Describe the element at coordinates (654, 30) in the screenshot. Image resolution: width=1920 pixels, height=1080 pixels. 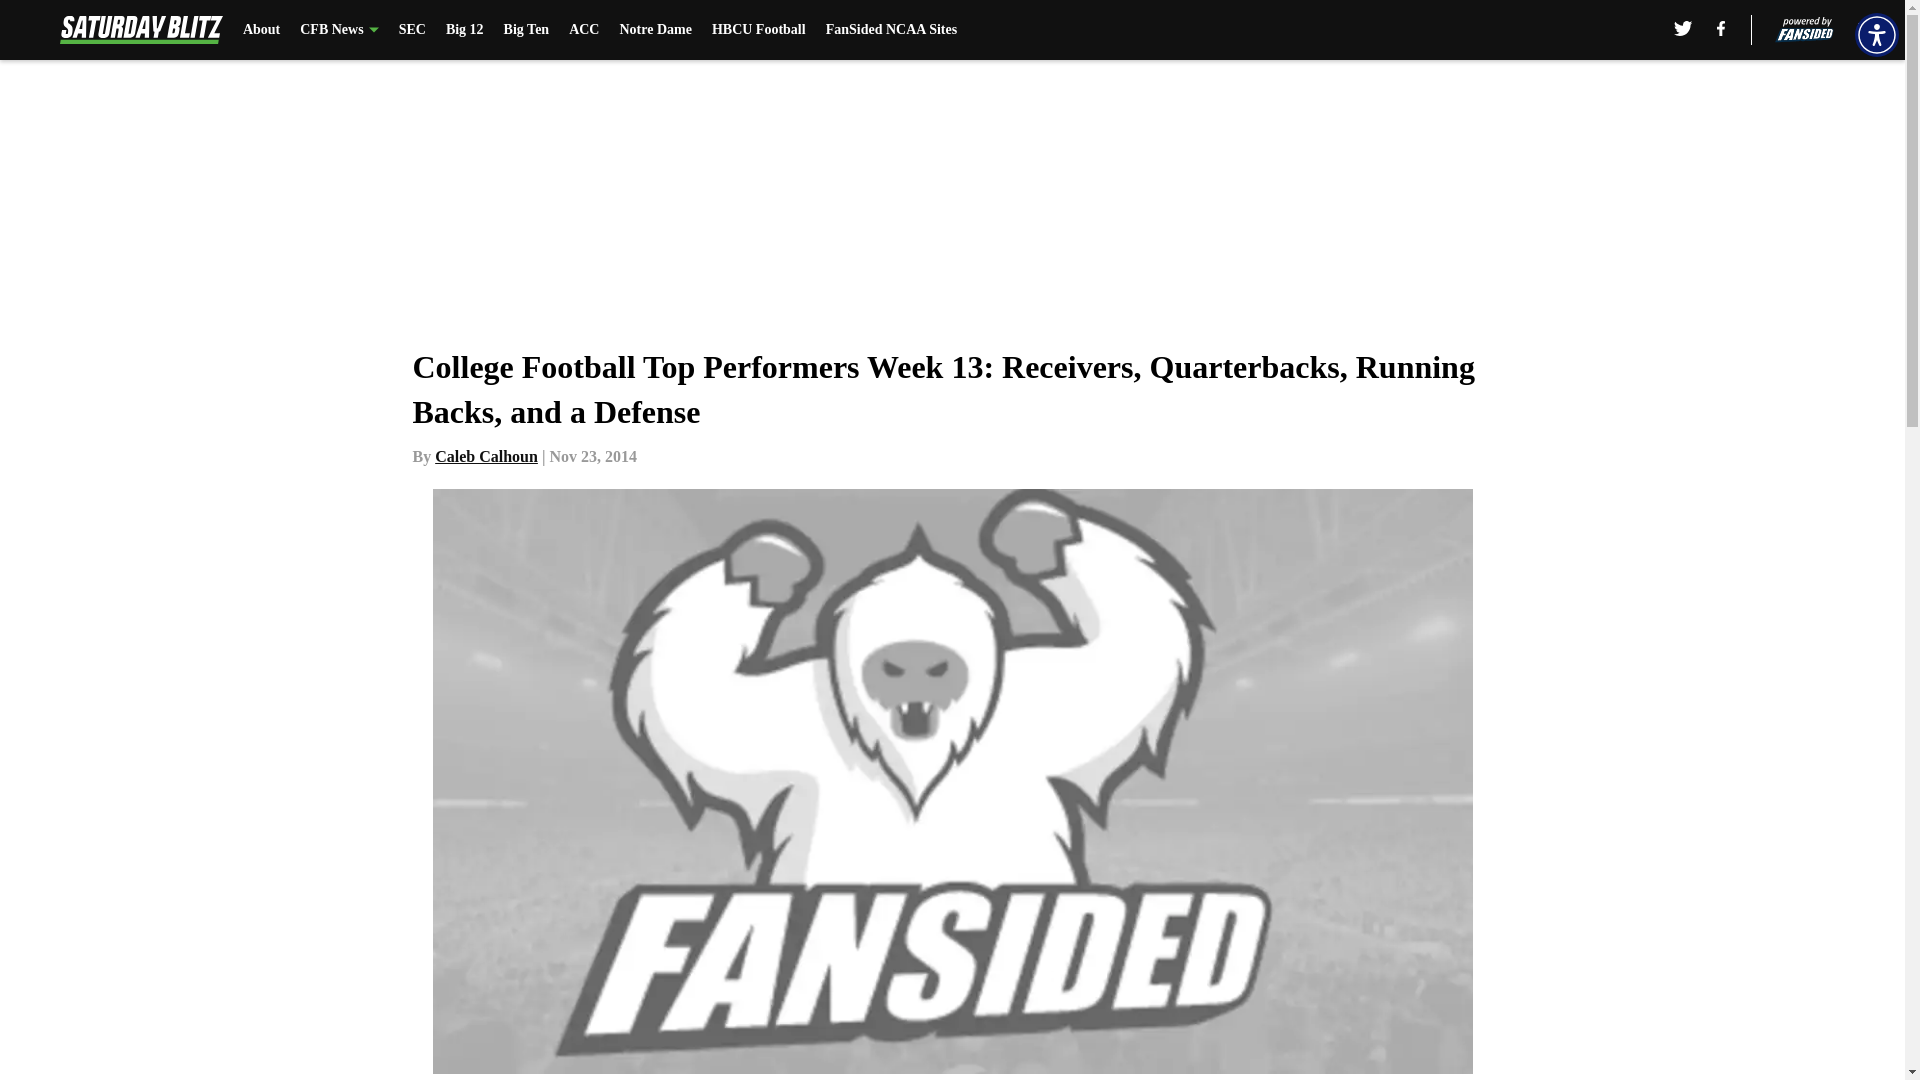
I see `Notre Dame` at that location.